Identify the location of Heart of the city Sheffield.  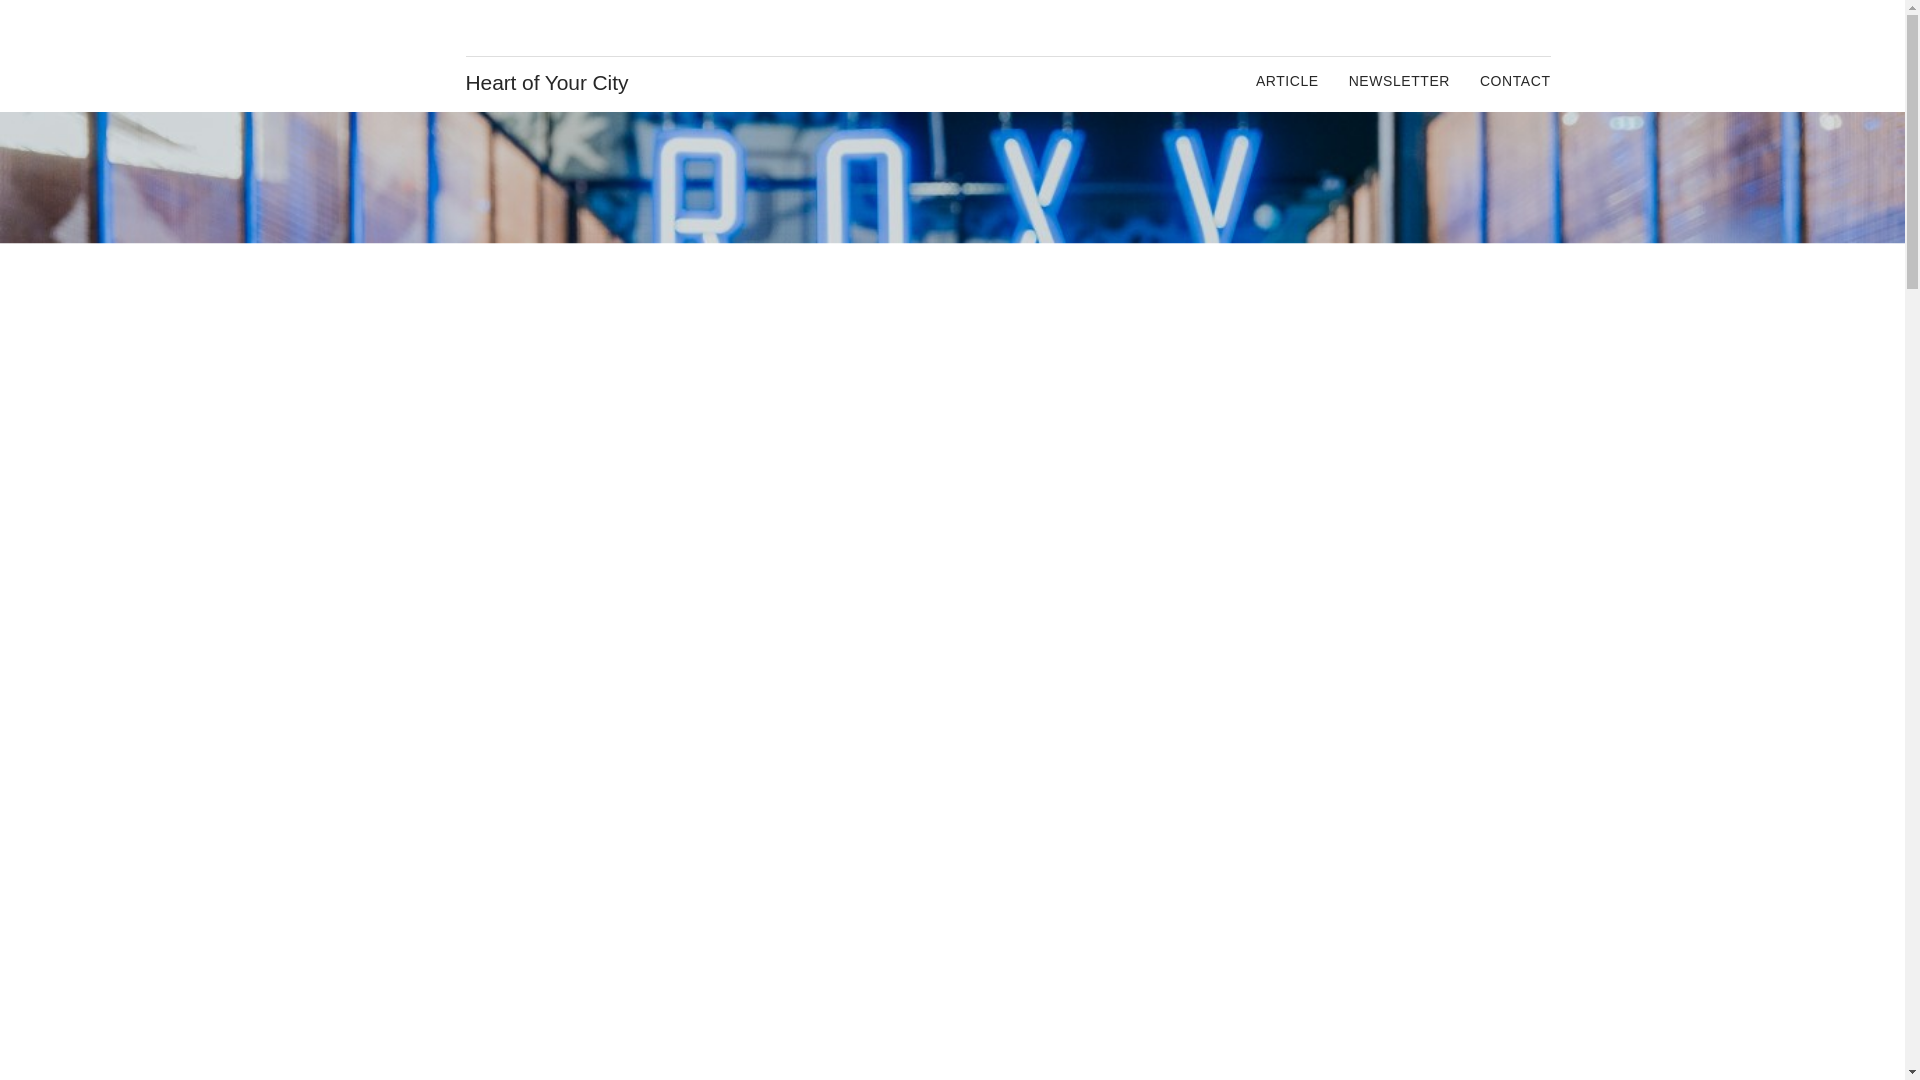
(393, 56).